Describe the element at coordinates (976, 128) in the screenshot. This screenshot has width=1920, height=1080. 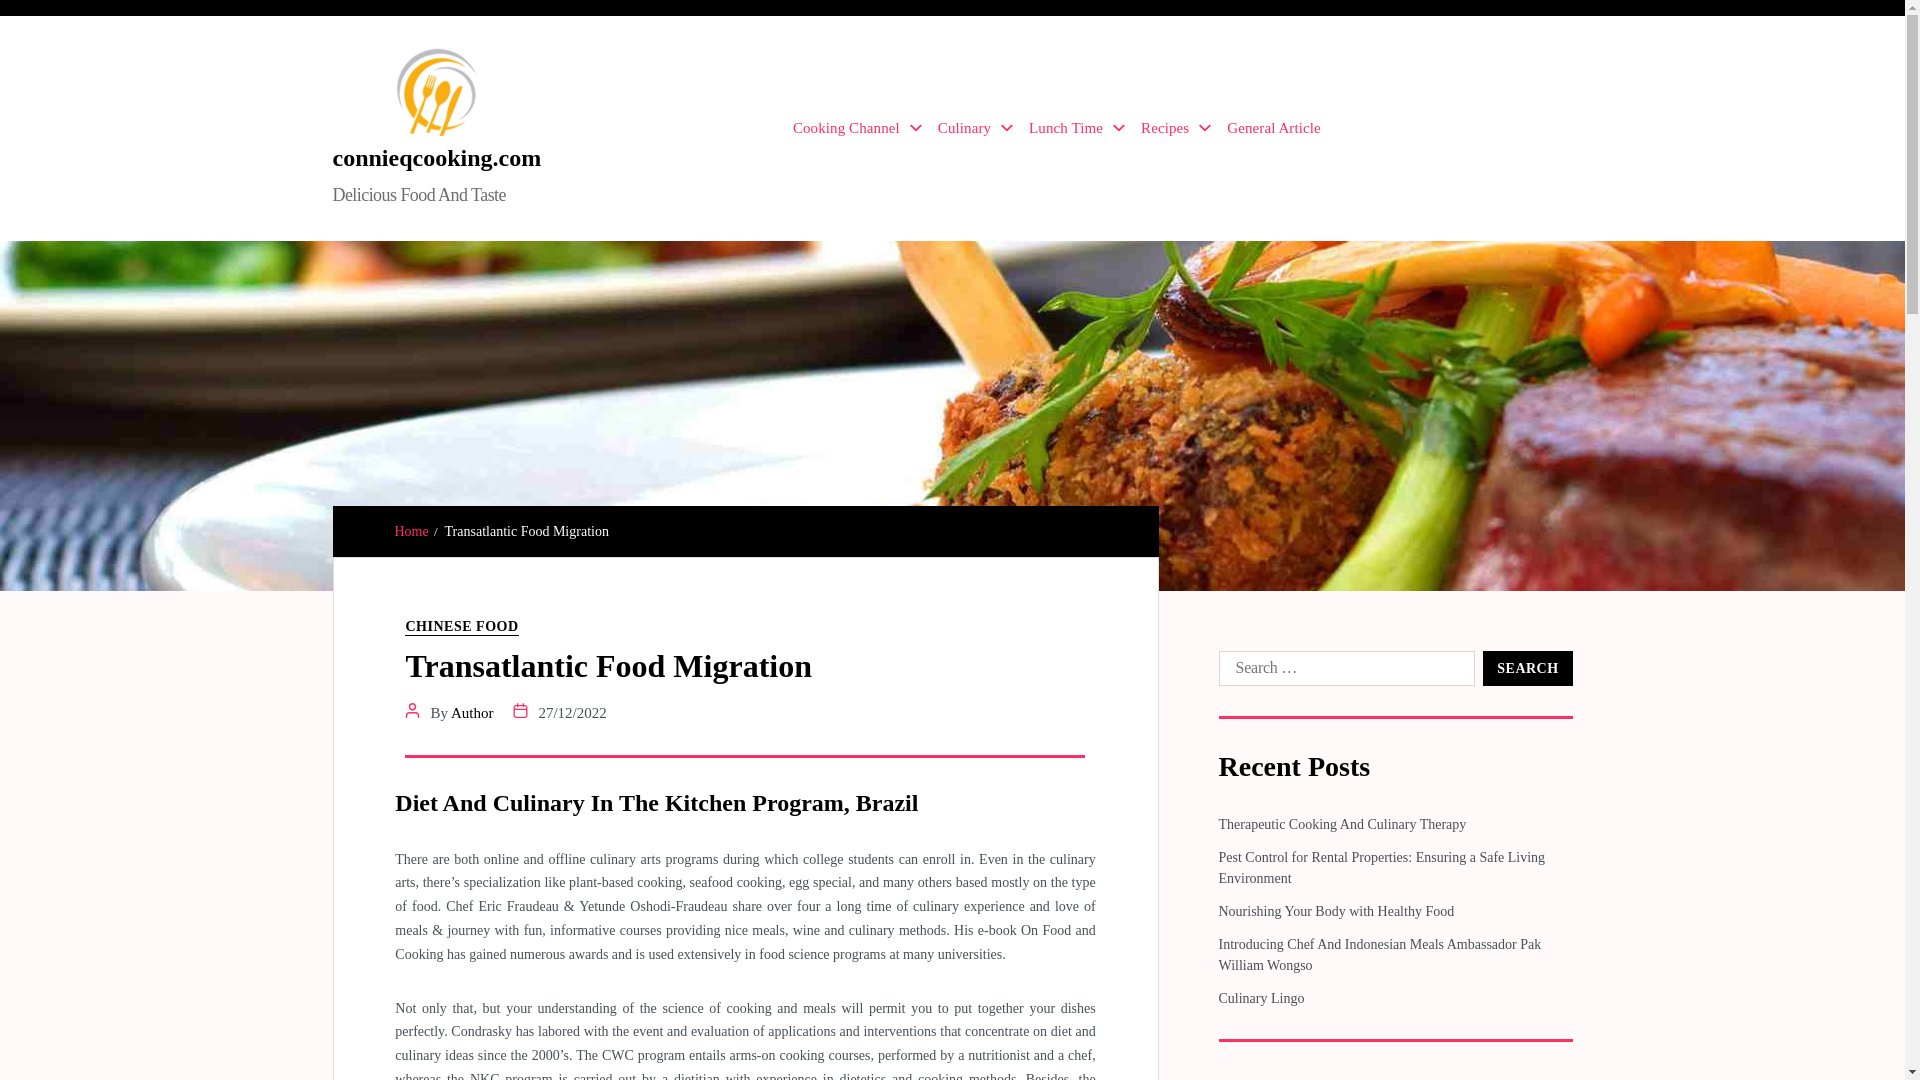
I see `Culinary` at that location.